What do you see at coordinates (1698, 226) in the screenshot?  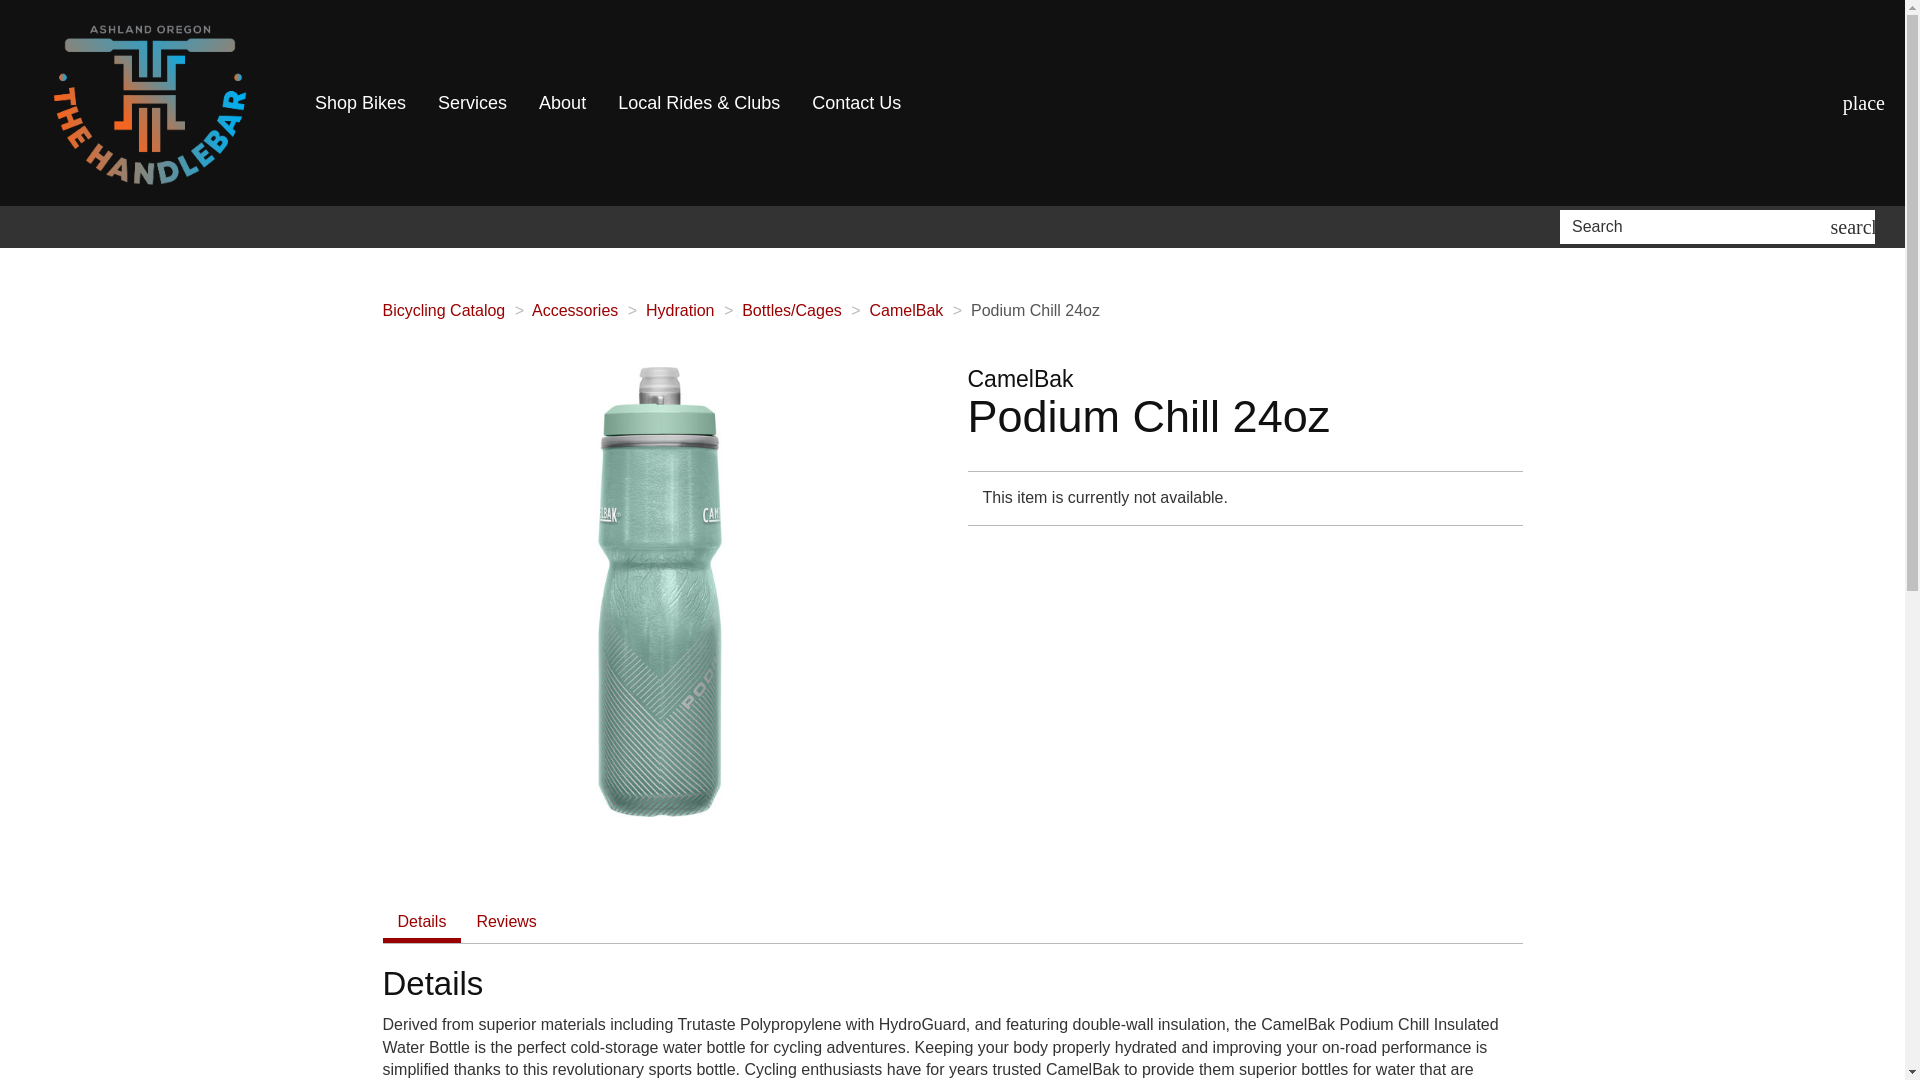 I see `Search` at bounding box center [1698, 226].